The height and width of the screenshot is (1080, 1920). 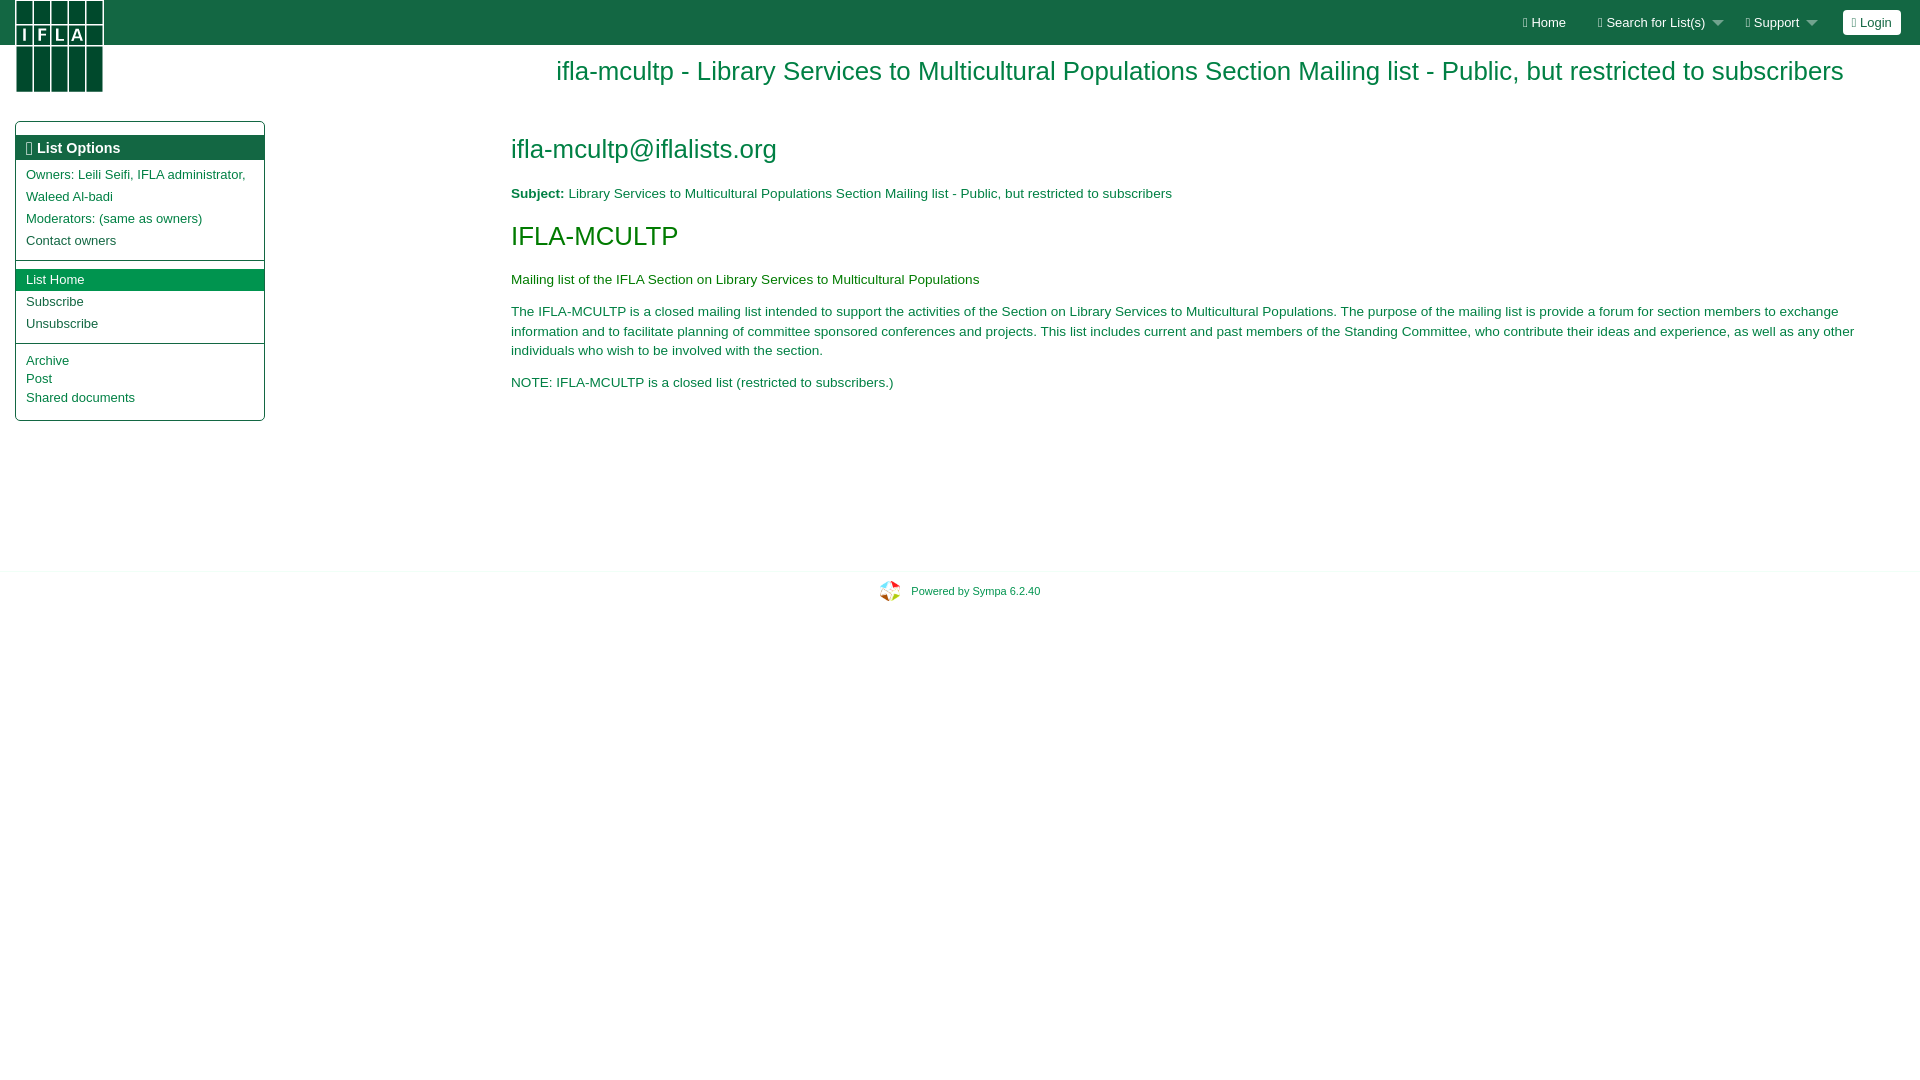 I want to click on List Home, so click(x=55, y=280).